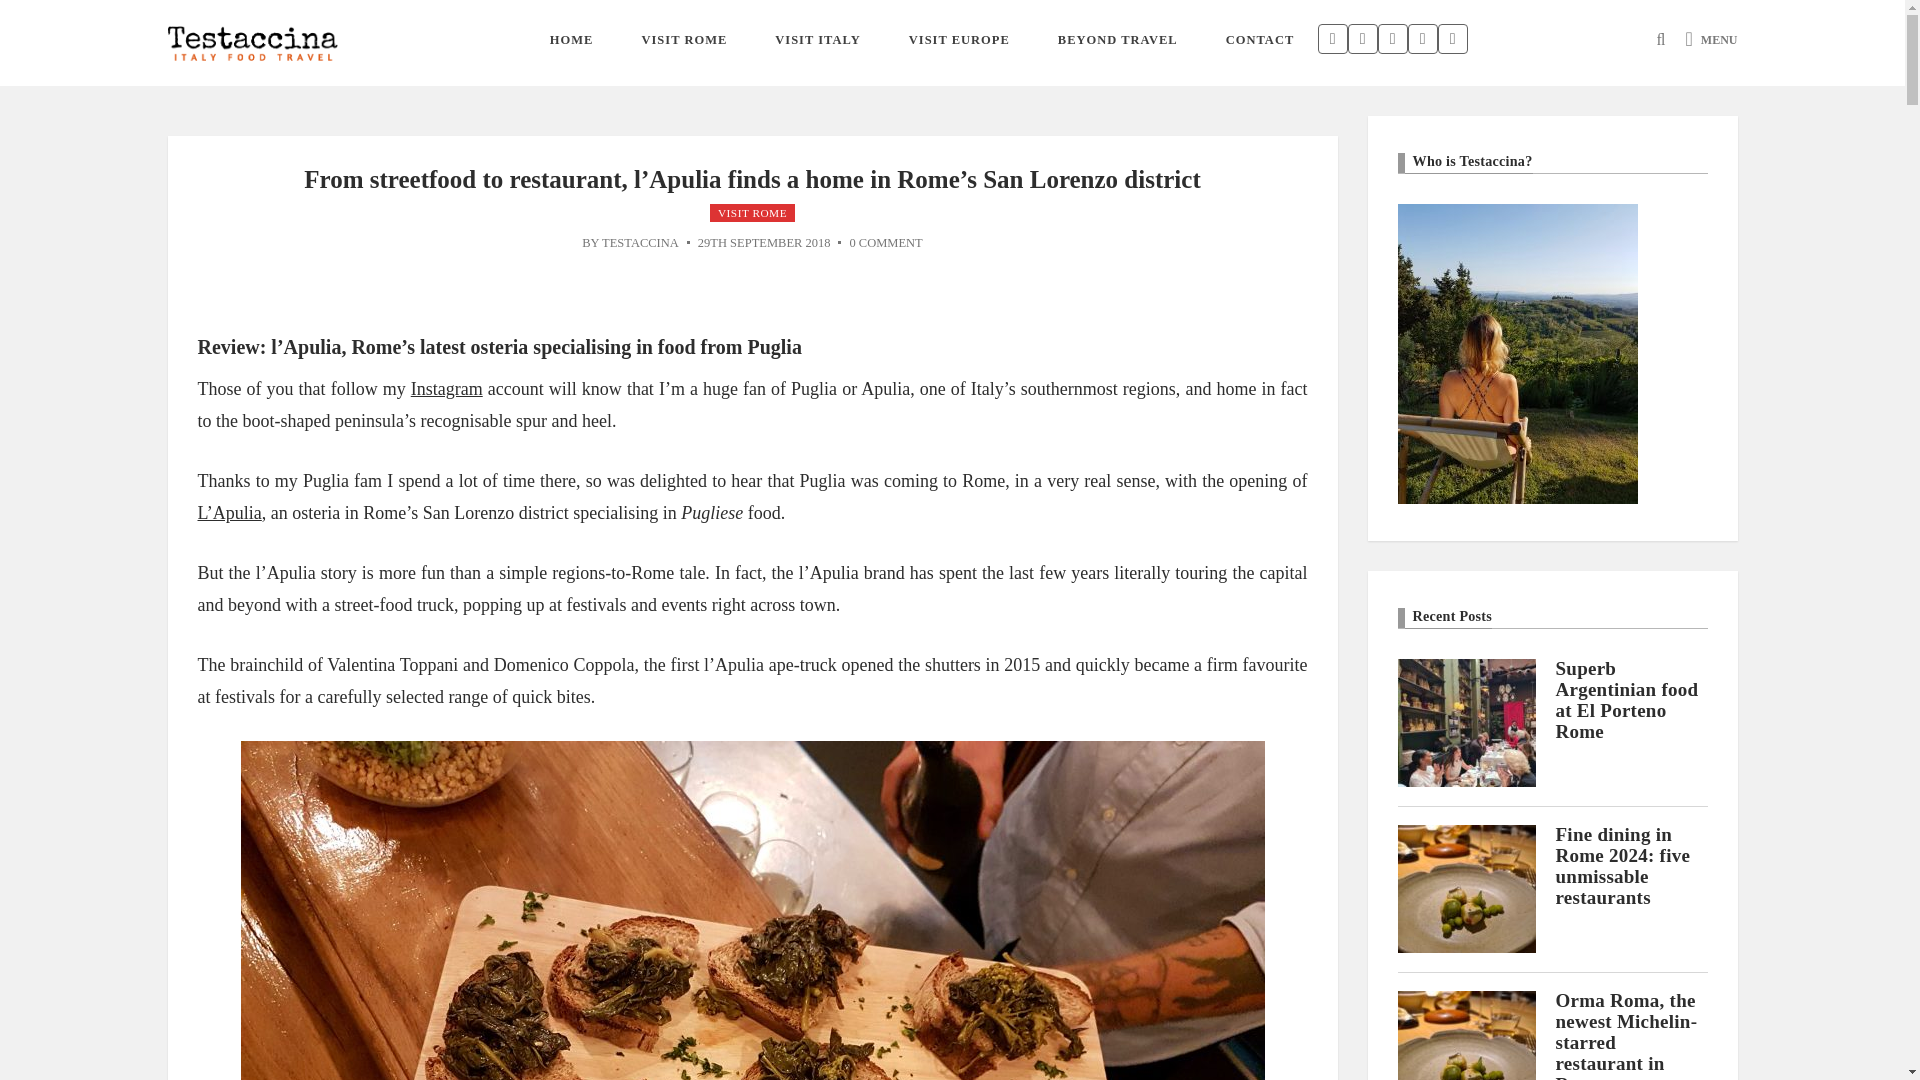 The image size is (1920, 1080). What do you see at coordinates (1623, 866) in the screenshot?
I see `Fine dining in Rome 2024: five unmissable restaurants` at bounding box center [1623, 866].